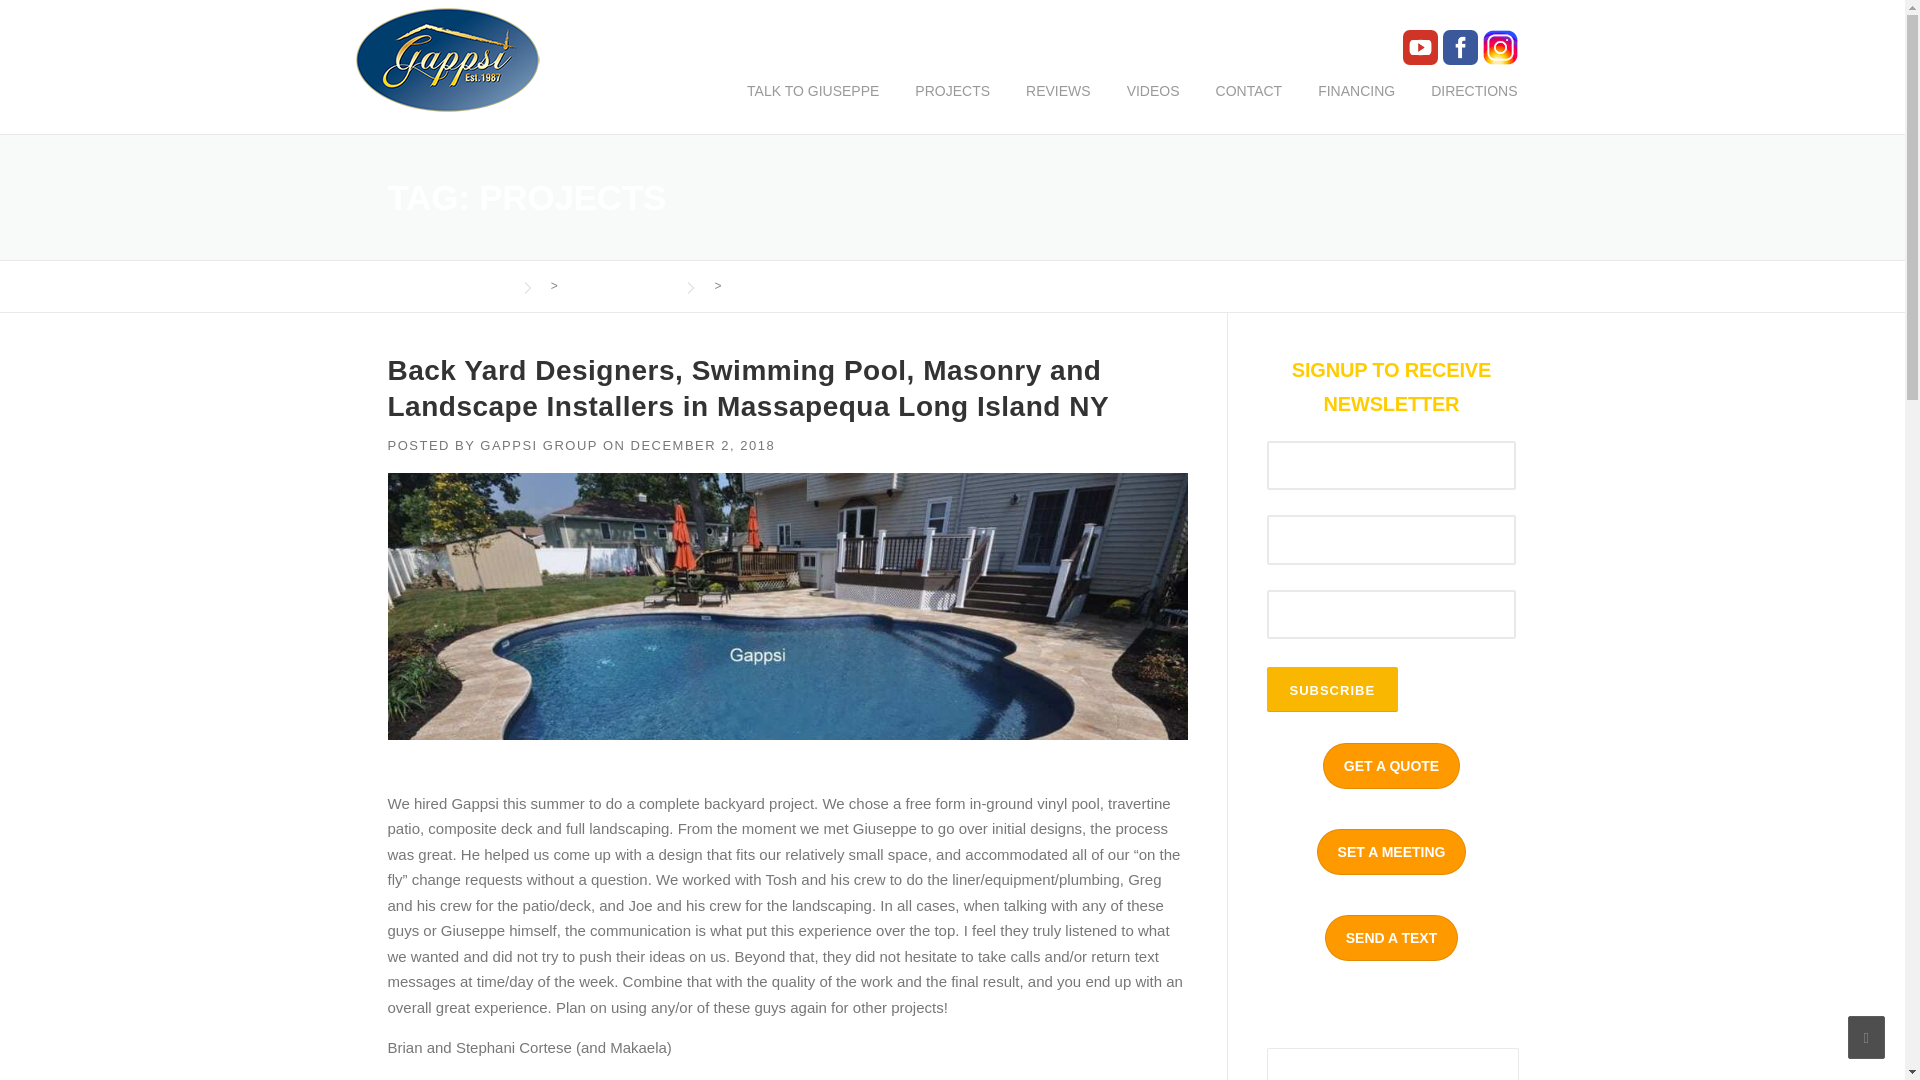  What do you see at coordinates (448, 285) in the screenshot?
I see `Go to Gappsi Group.` at bounding box center [448, 285].